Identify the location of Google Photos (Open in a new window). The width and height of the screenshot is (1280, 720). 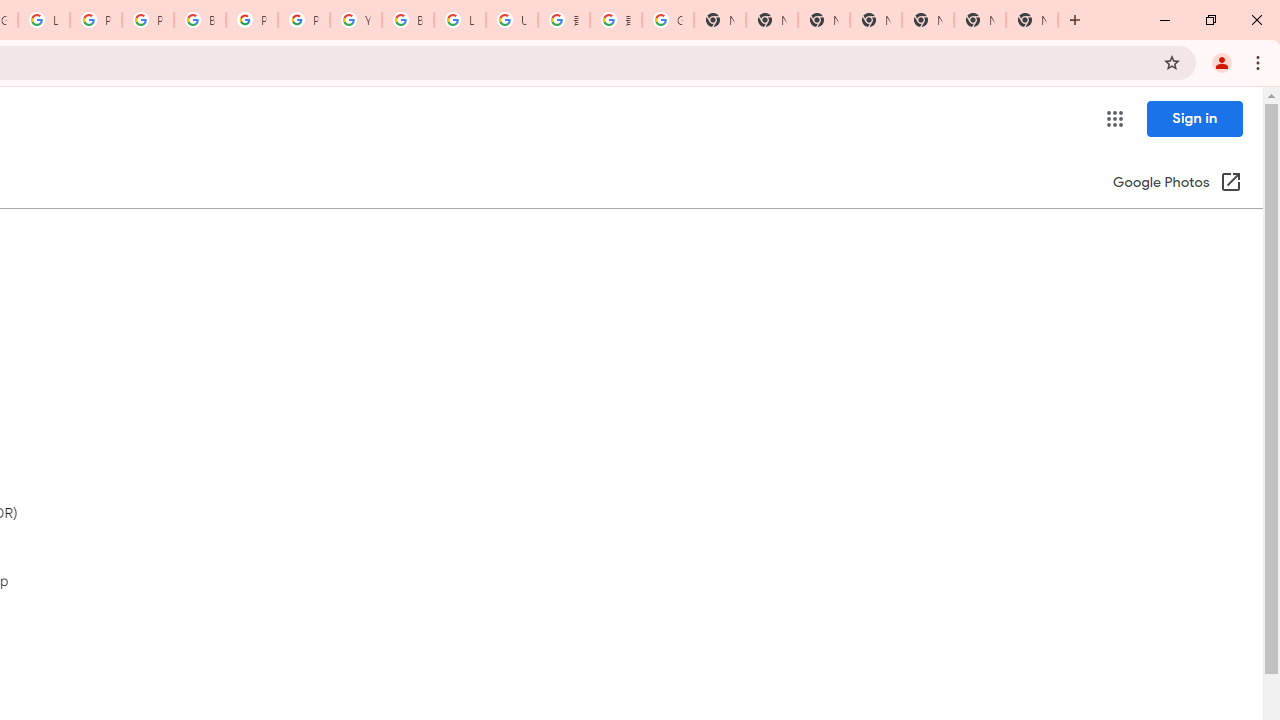
(1177, 184).